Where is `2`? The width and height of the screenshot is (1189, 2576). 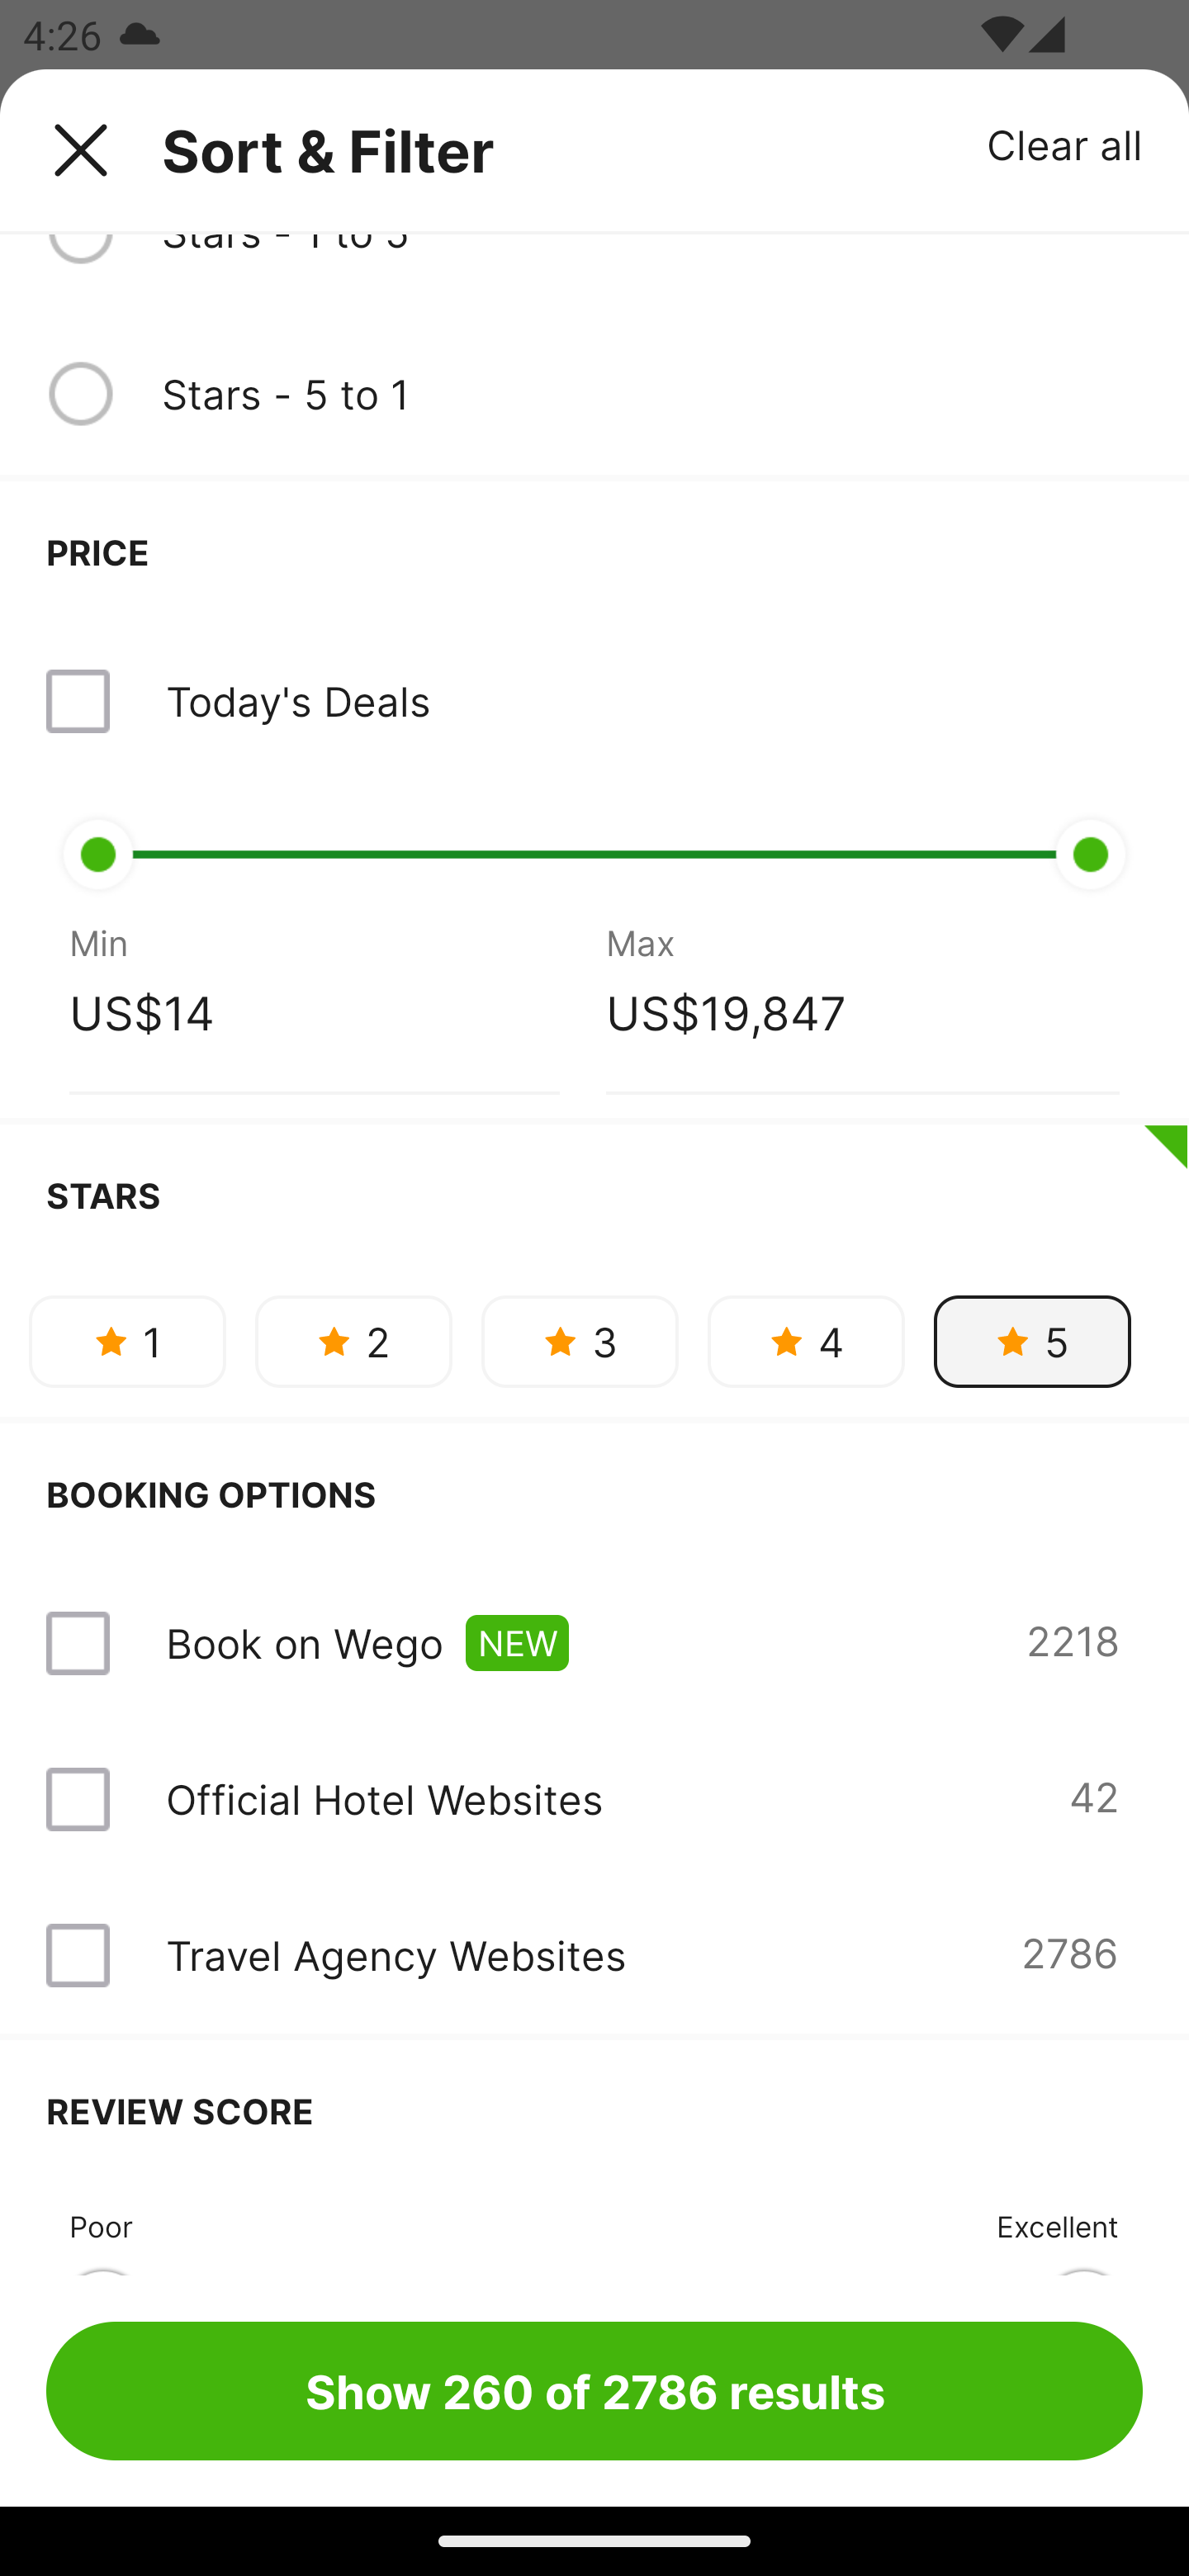
2 is located at coordinates (353, 1342).